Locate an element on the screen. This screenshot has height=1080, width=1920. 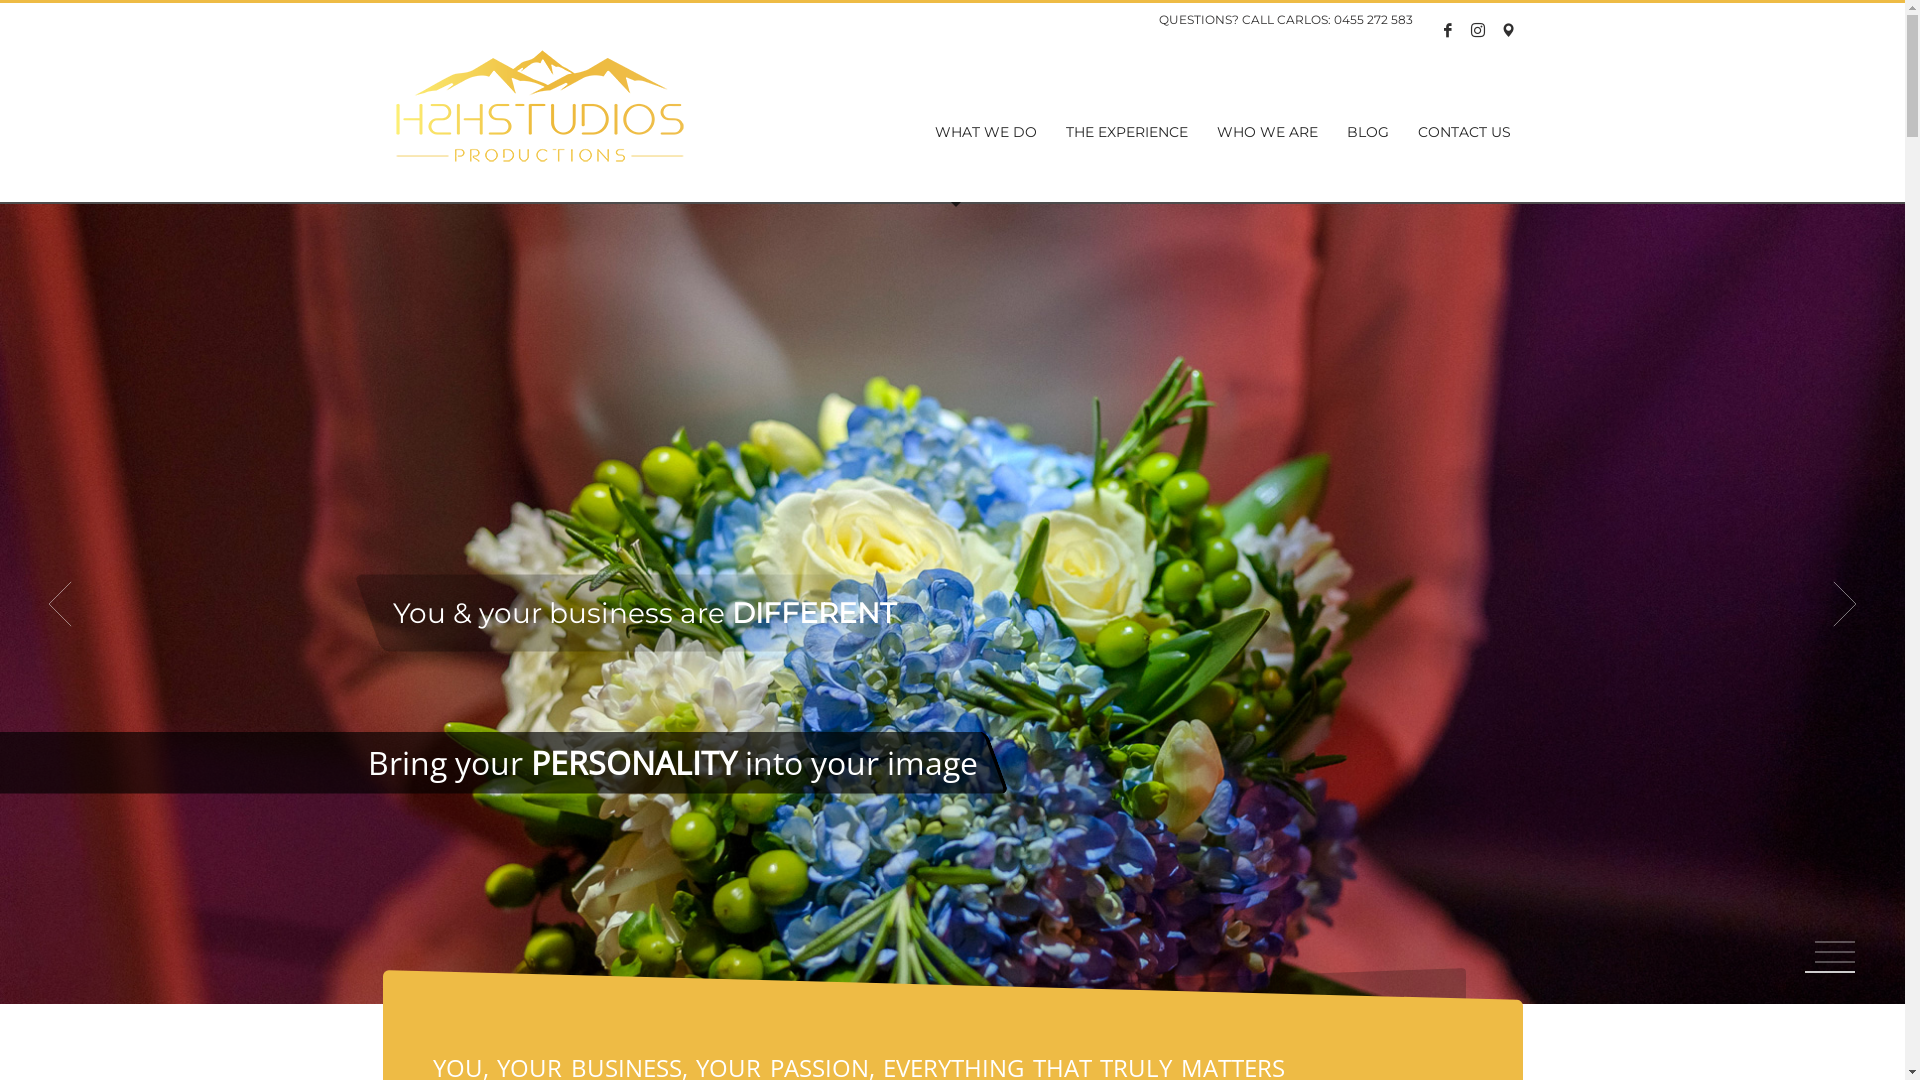
THE EXPERIENCE is located at coordinates (1127, 132).